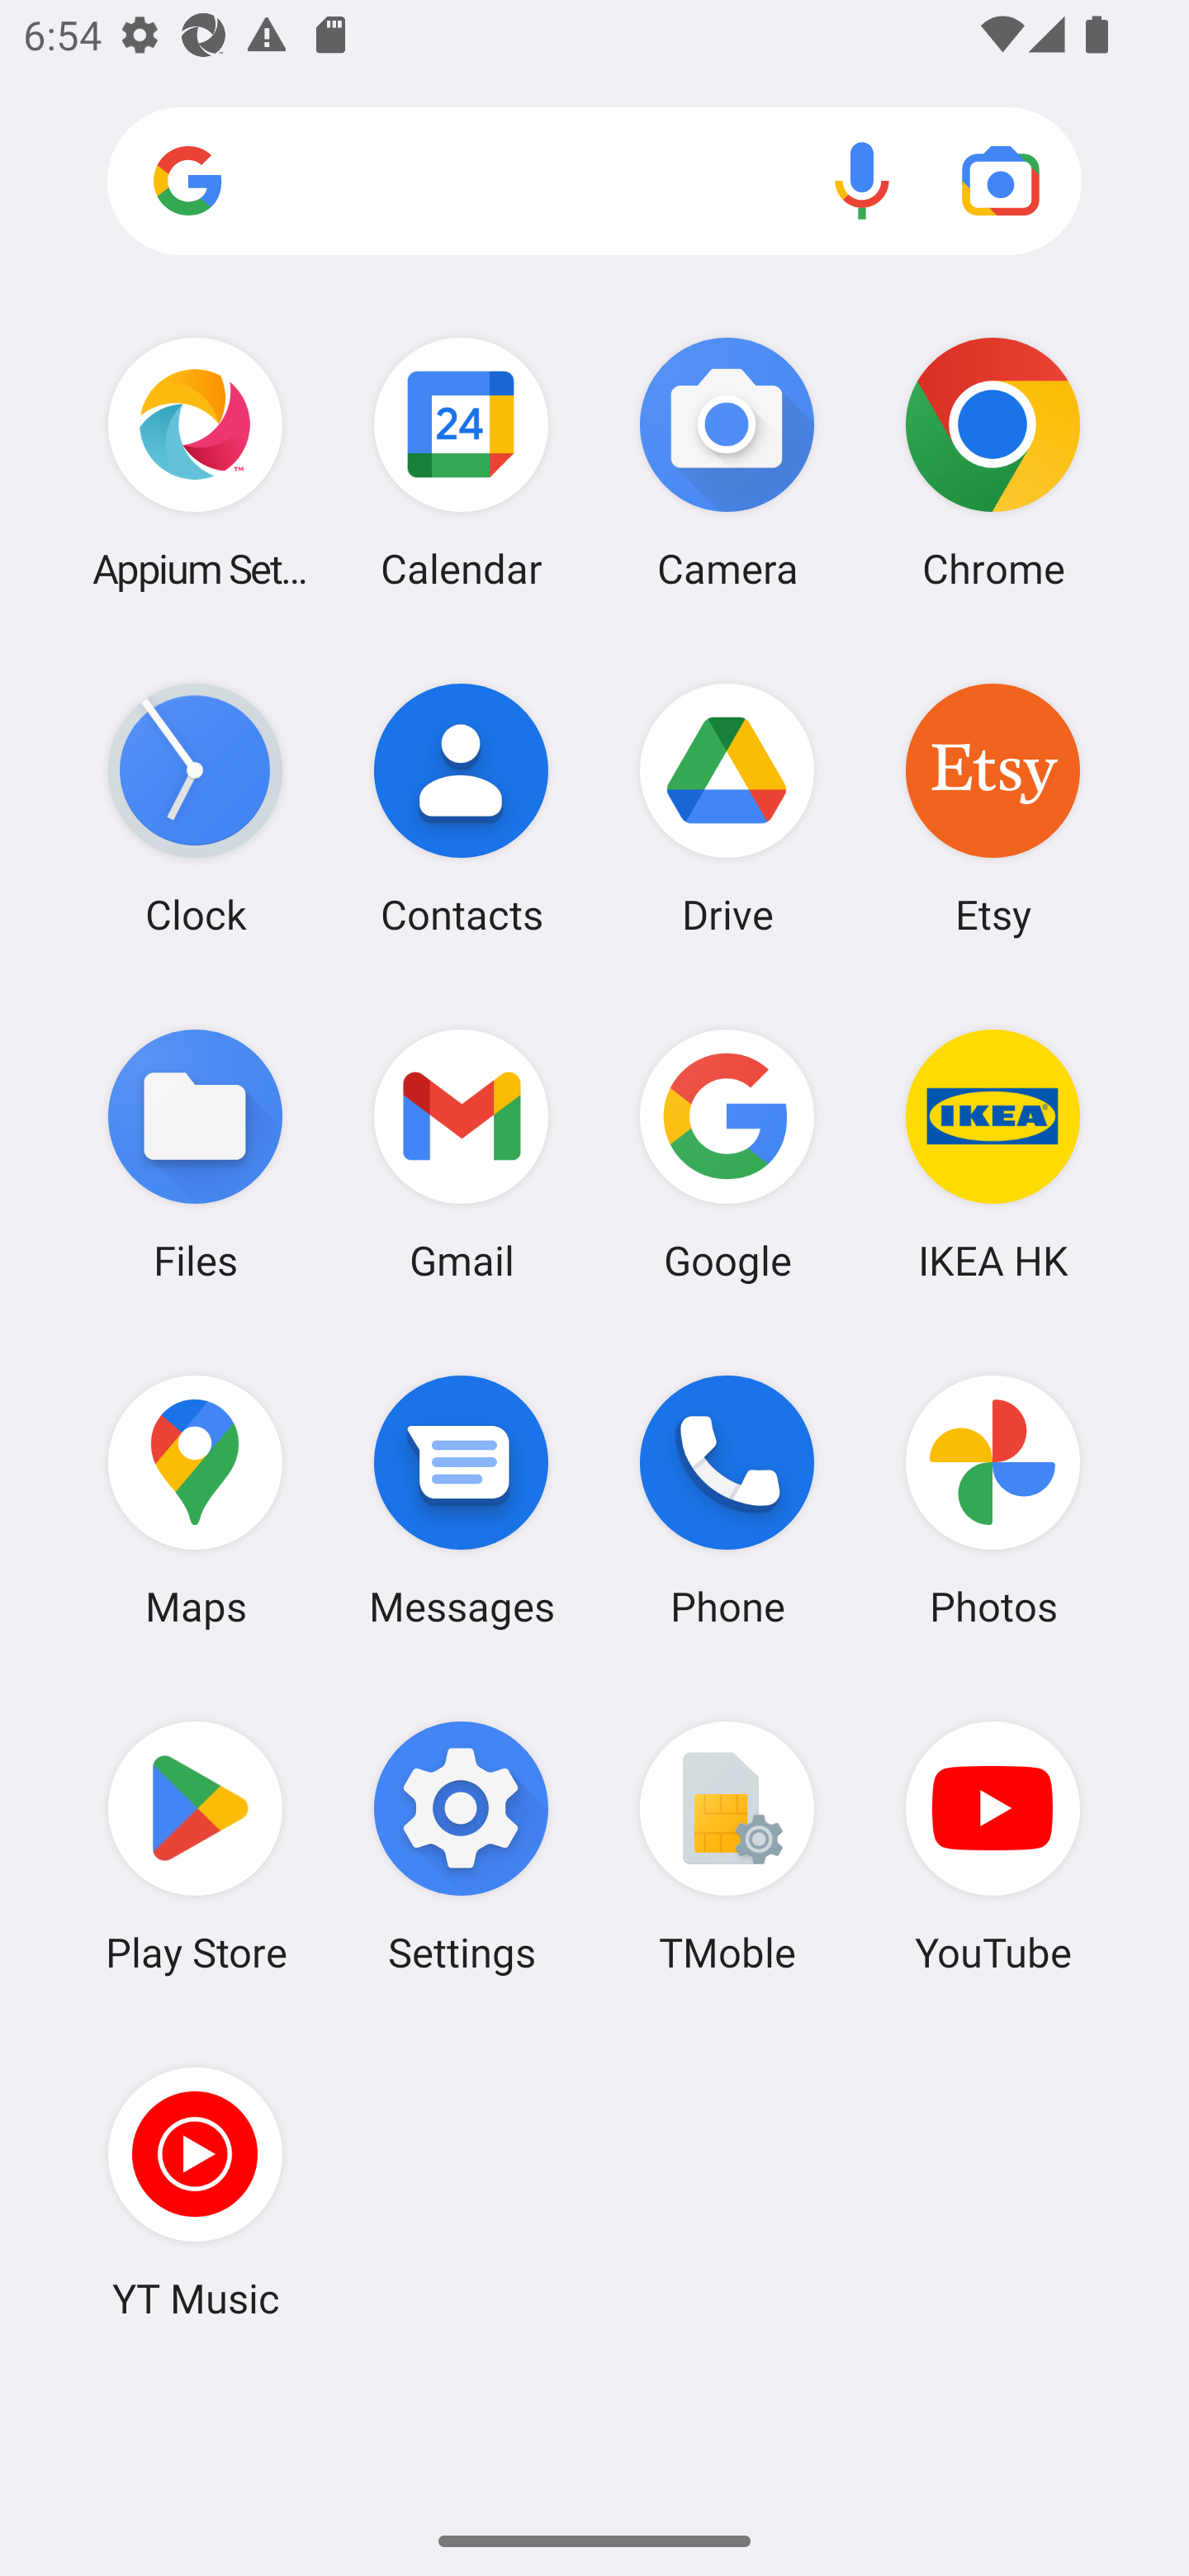 Image resolution: width=1189 pixels, height=2576 pixels. Describe the element at coordinates (727, 462) in the screenshot. I see `Camera` at that location.